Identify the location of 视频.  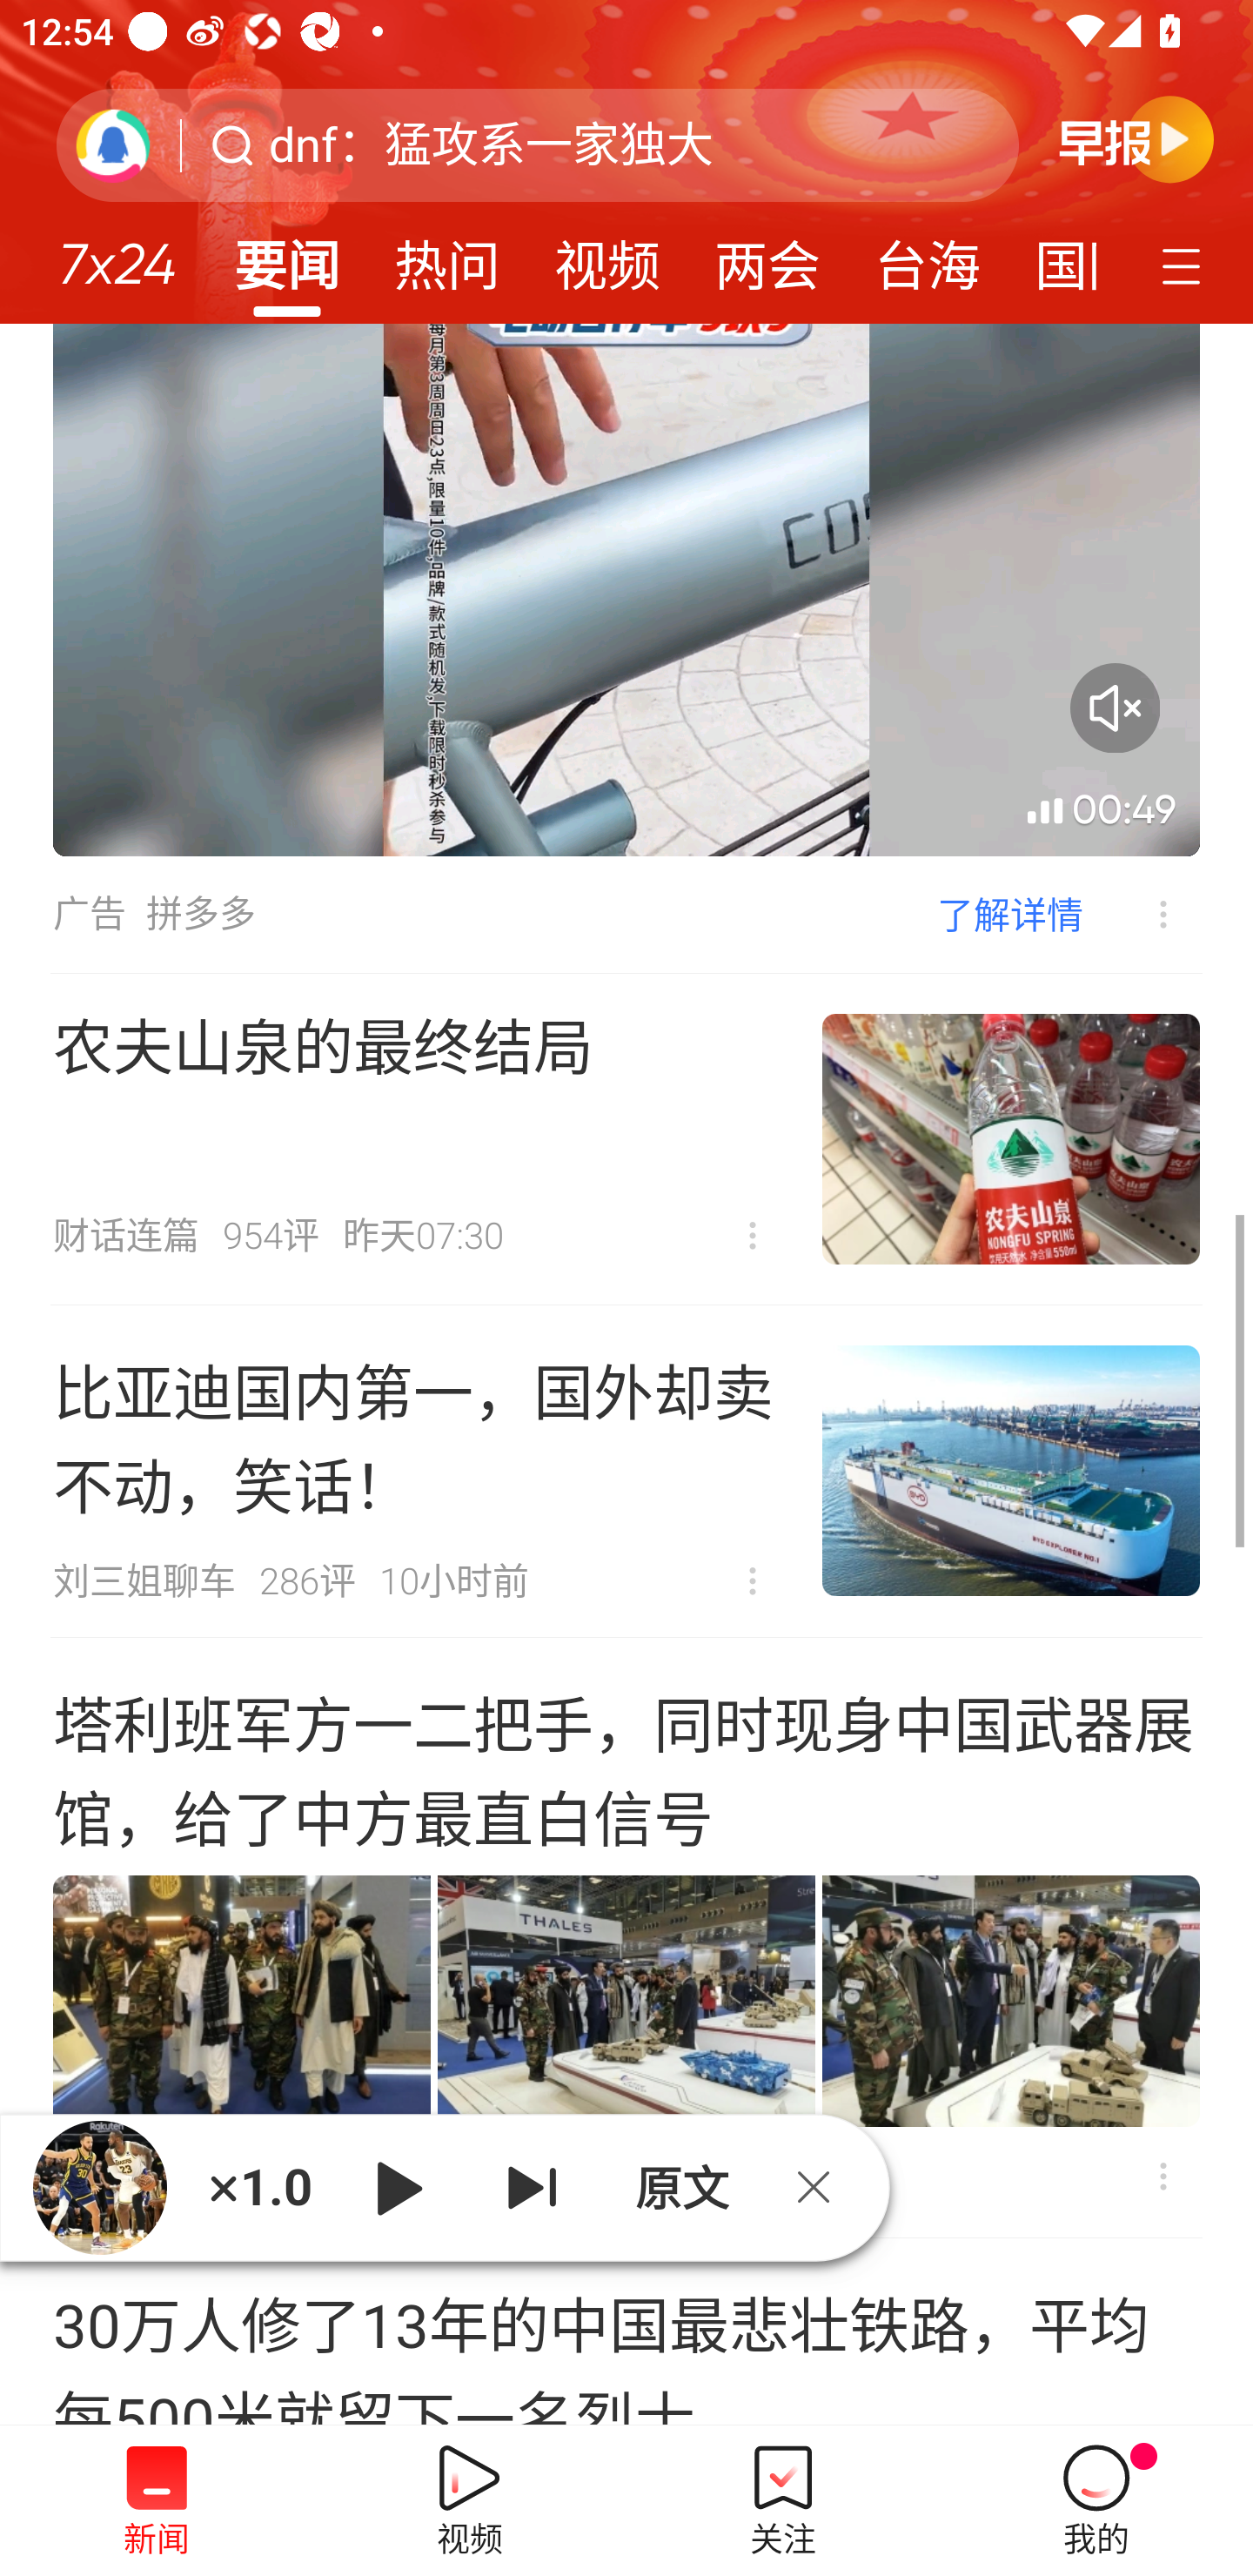
(607, 256).